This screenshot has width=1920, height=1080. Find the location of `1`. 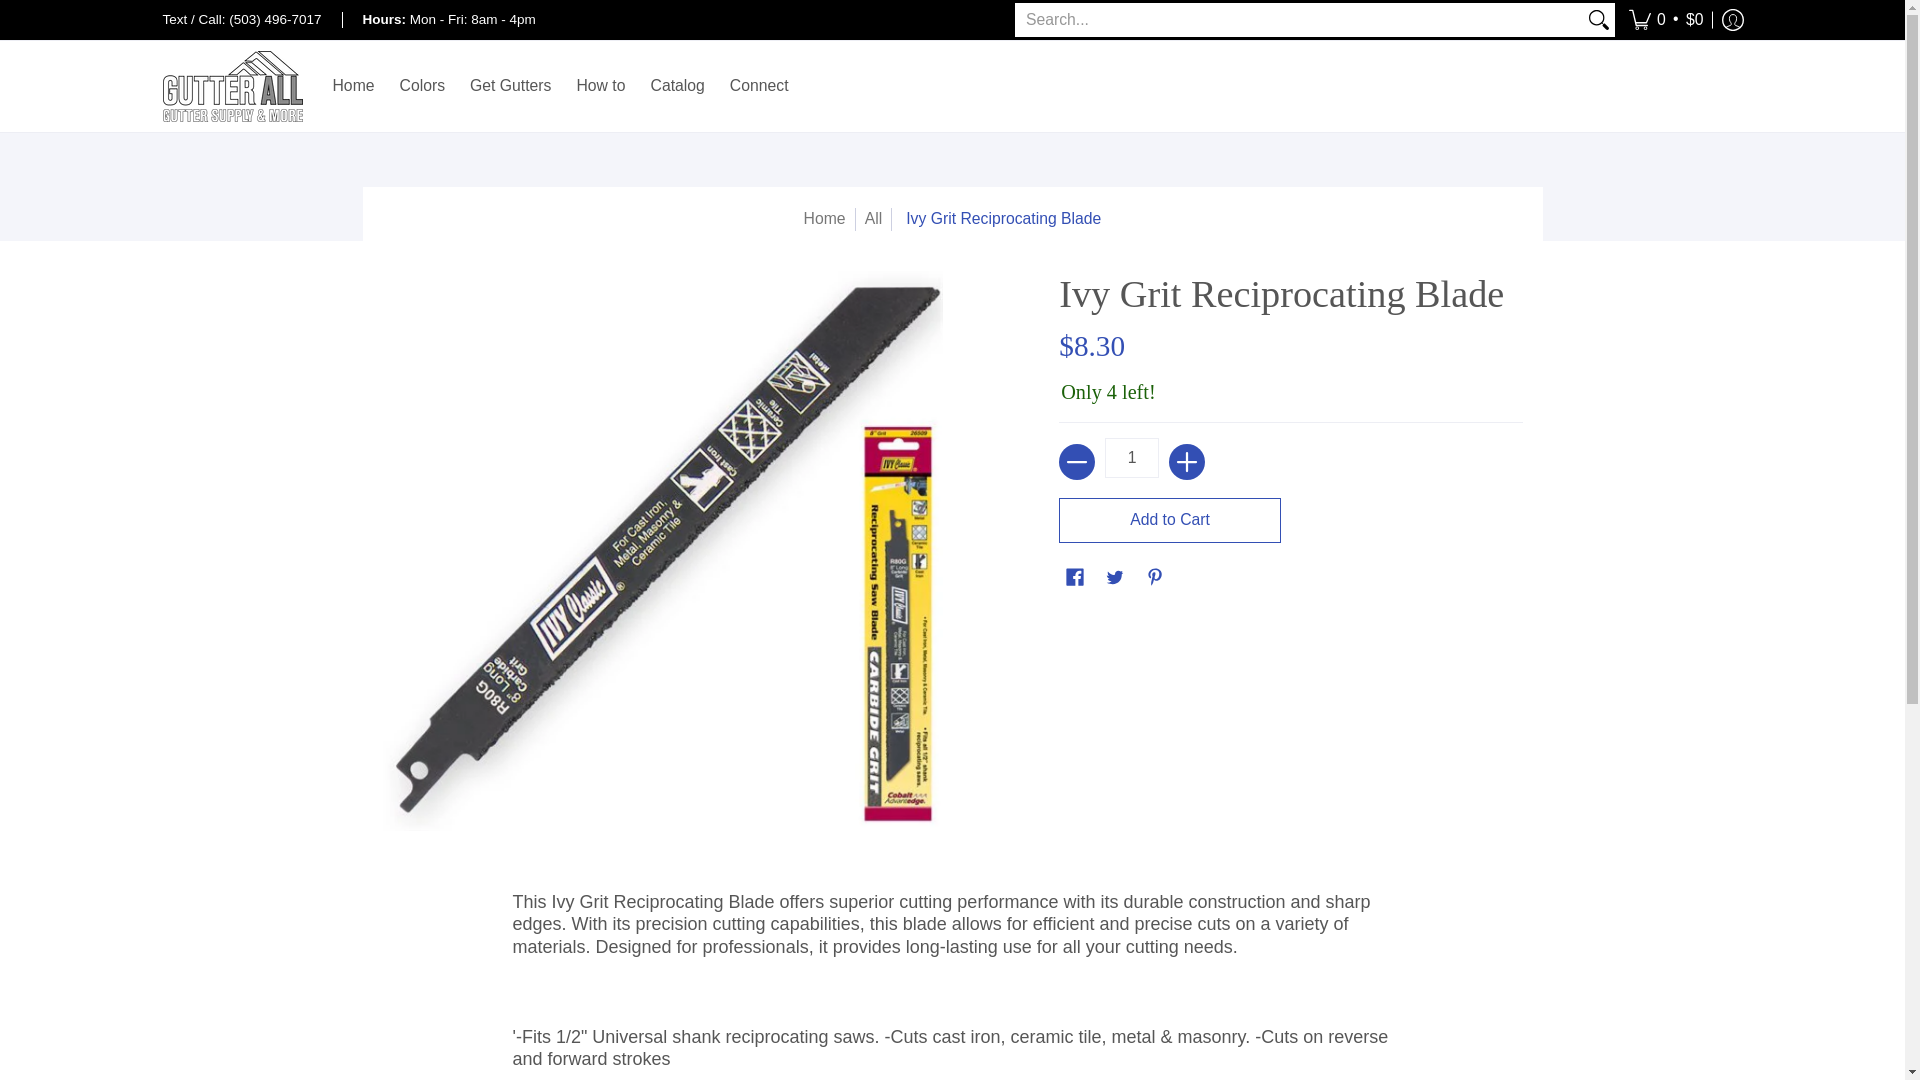

1 is located at coordinates (1132, 458).